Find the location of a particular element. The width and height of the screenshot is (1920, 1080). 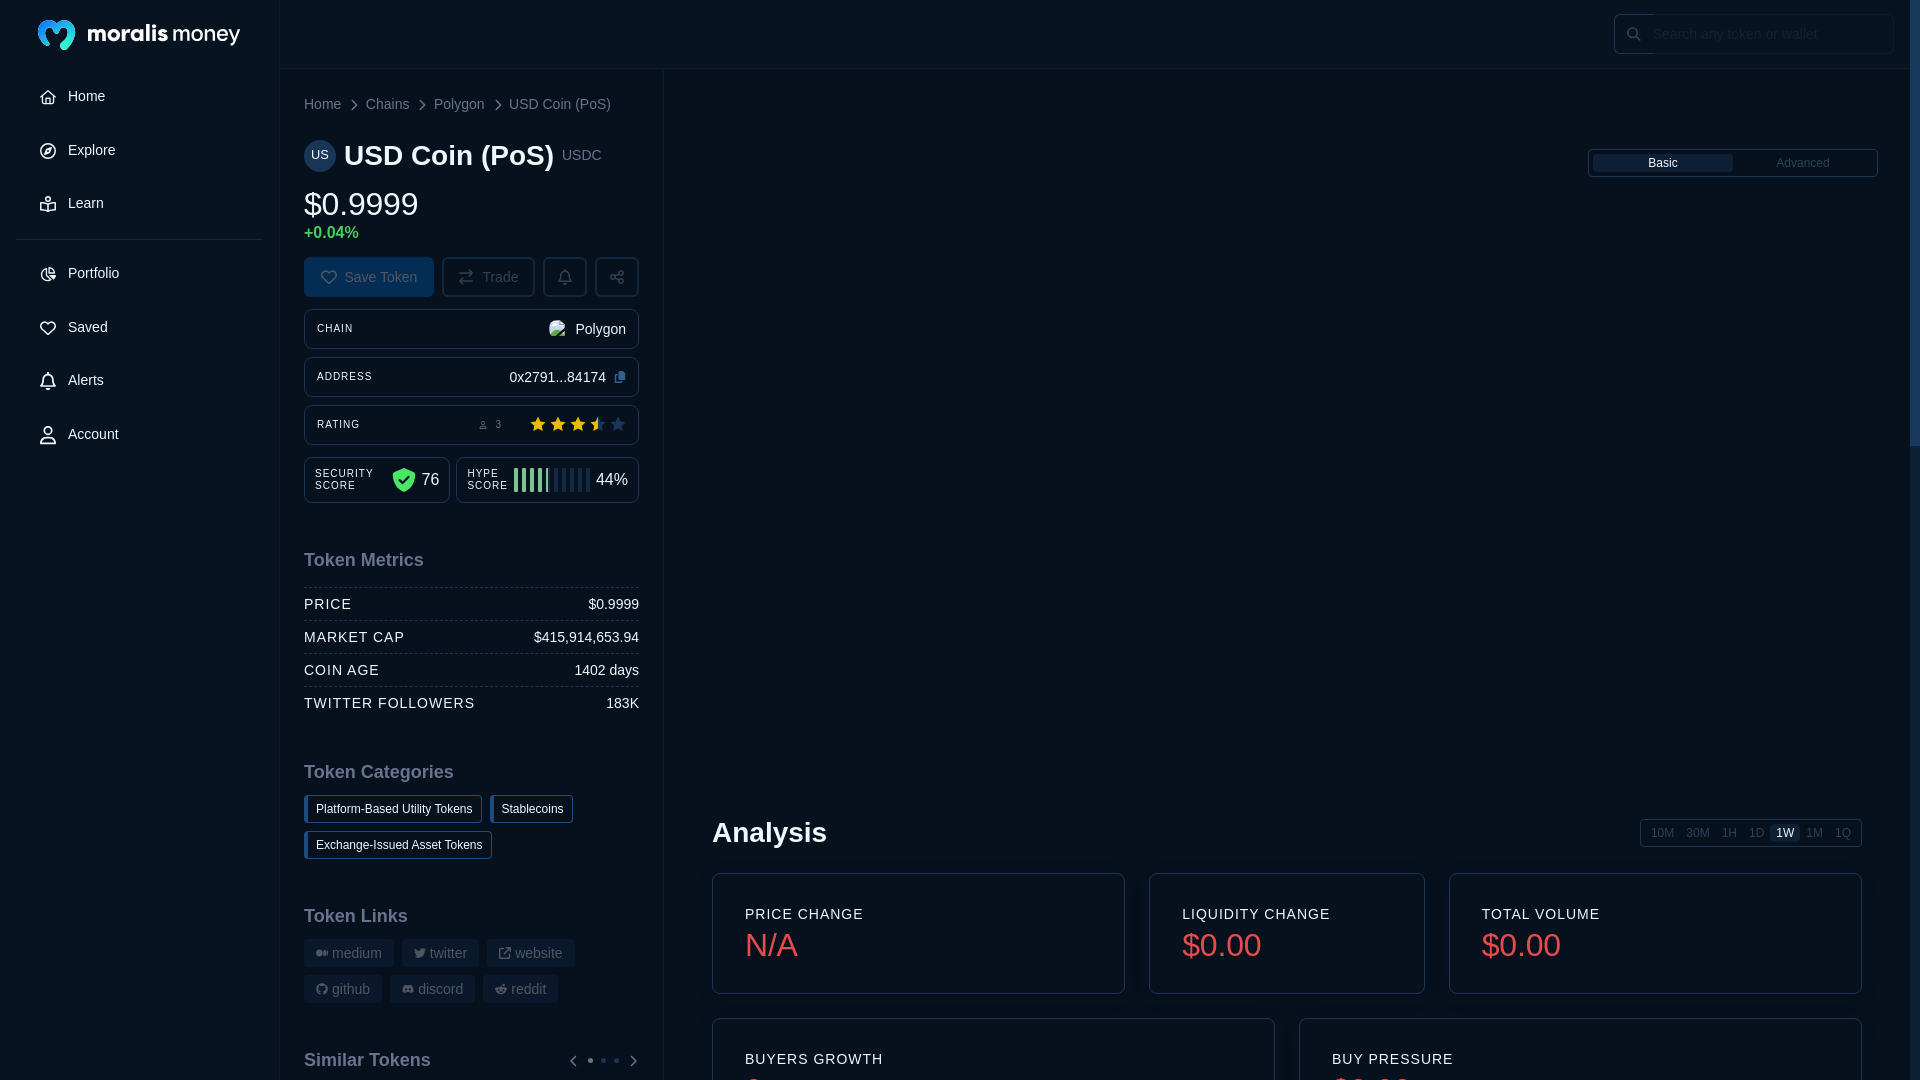

1H is located at coordinates (1730, 833).